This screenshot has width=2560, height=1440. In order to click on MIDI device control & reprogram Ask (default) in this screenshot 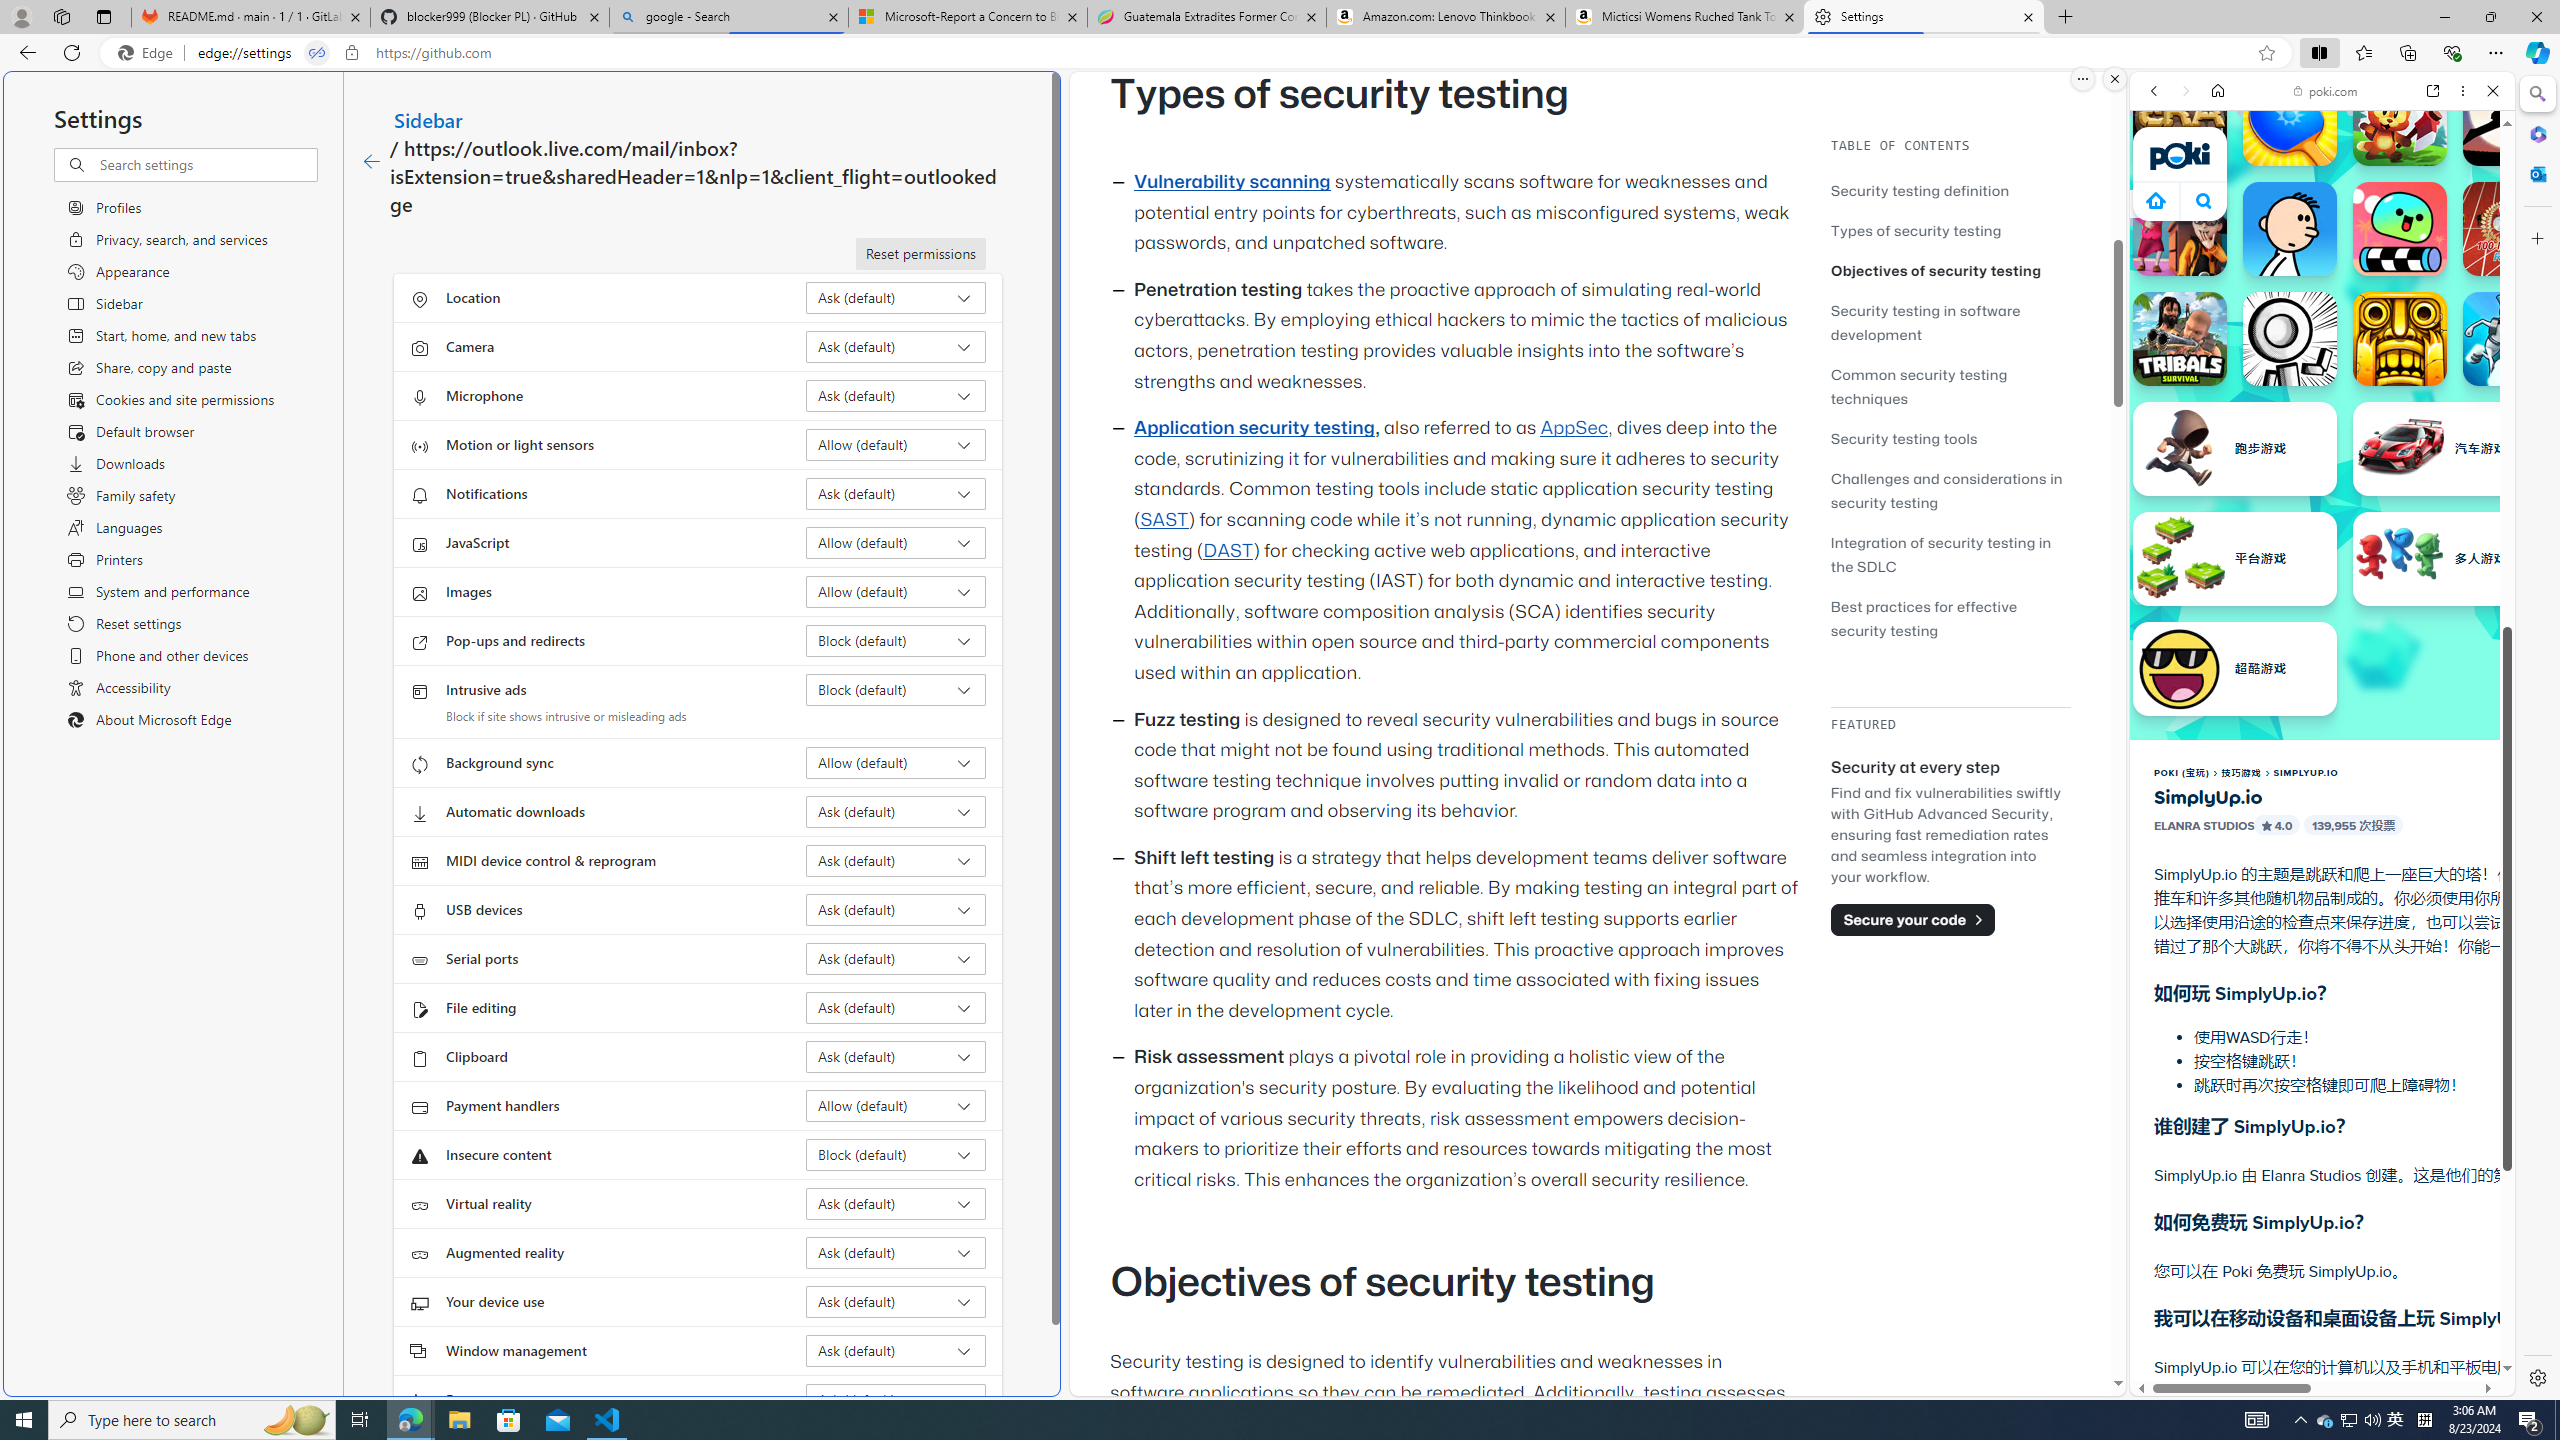, I will do `click(896, 860)`.